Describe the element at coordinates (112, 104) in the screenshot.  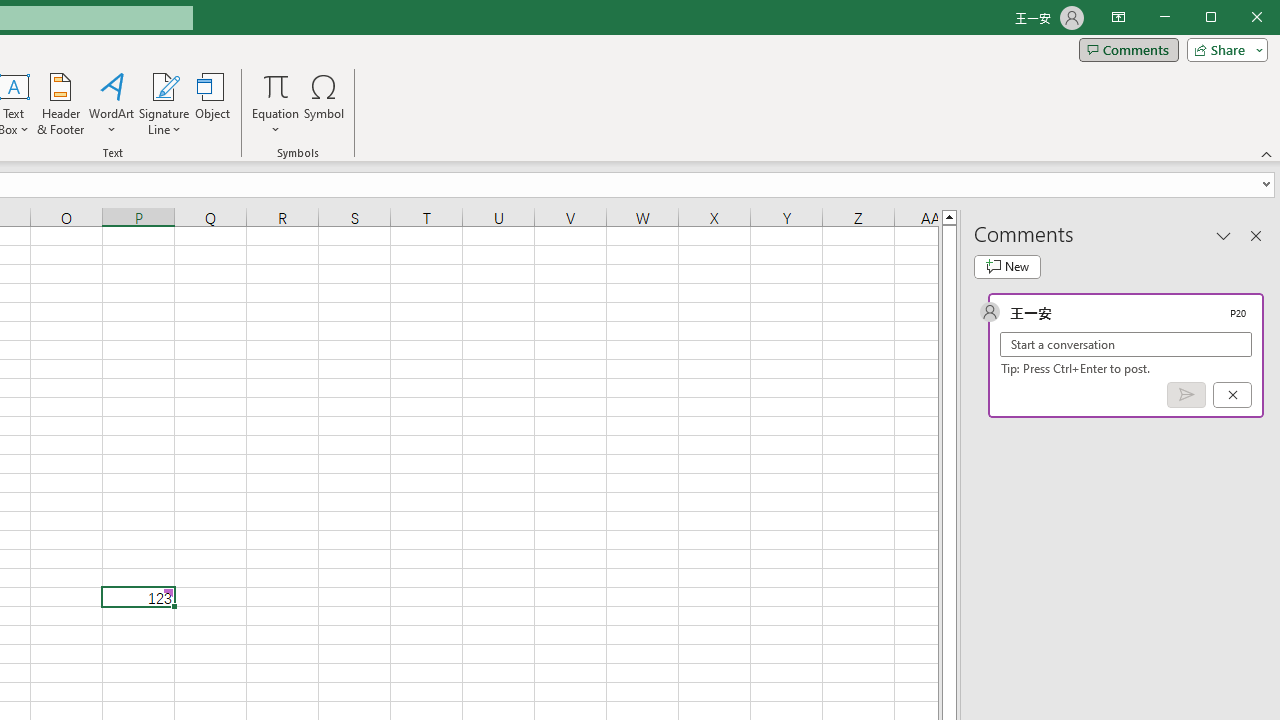
I see `WordArt` at that location.